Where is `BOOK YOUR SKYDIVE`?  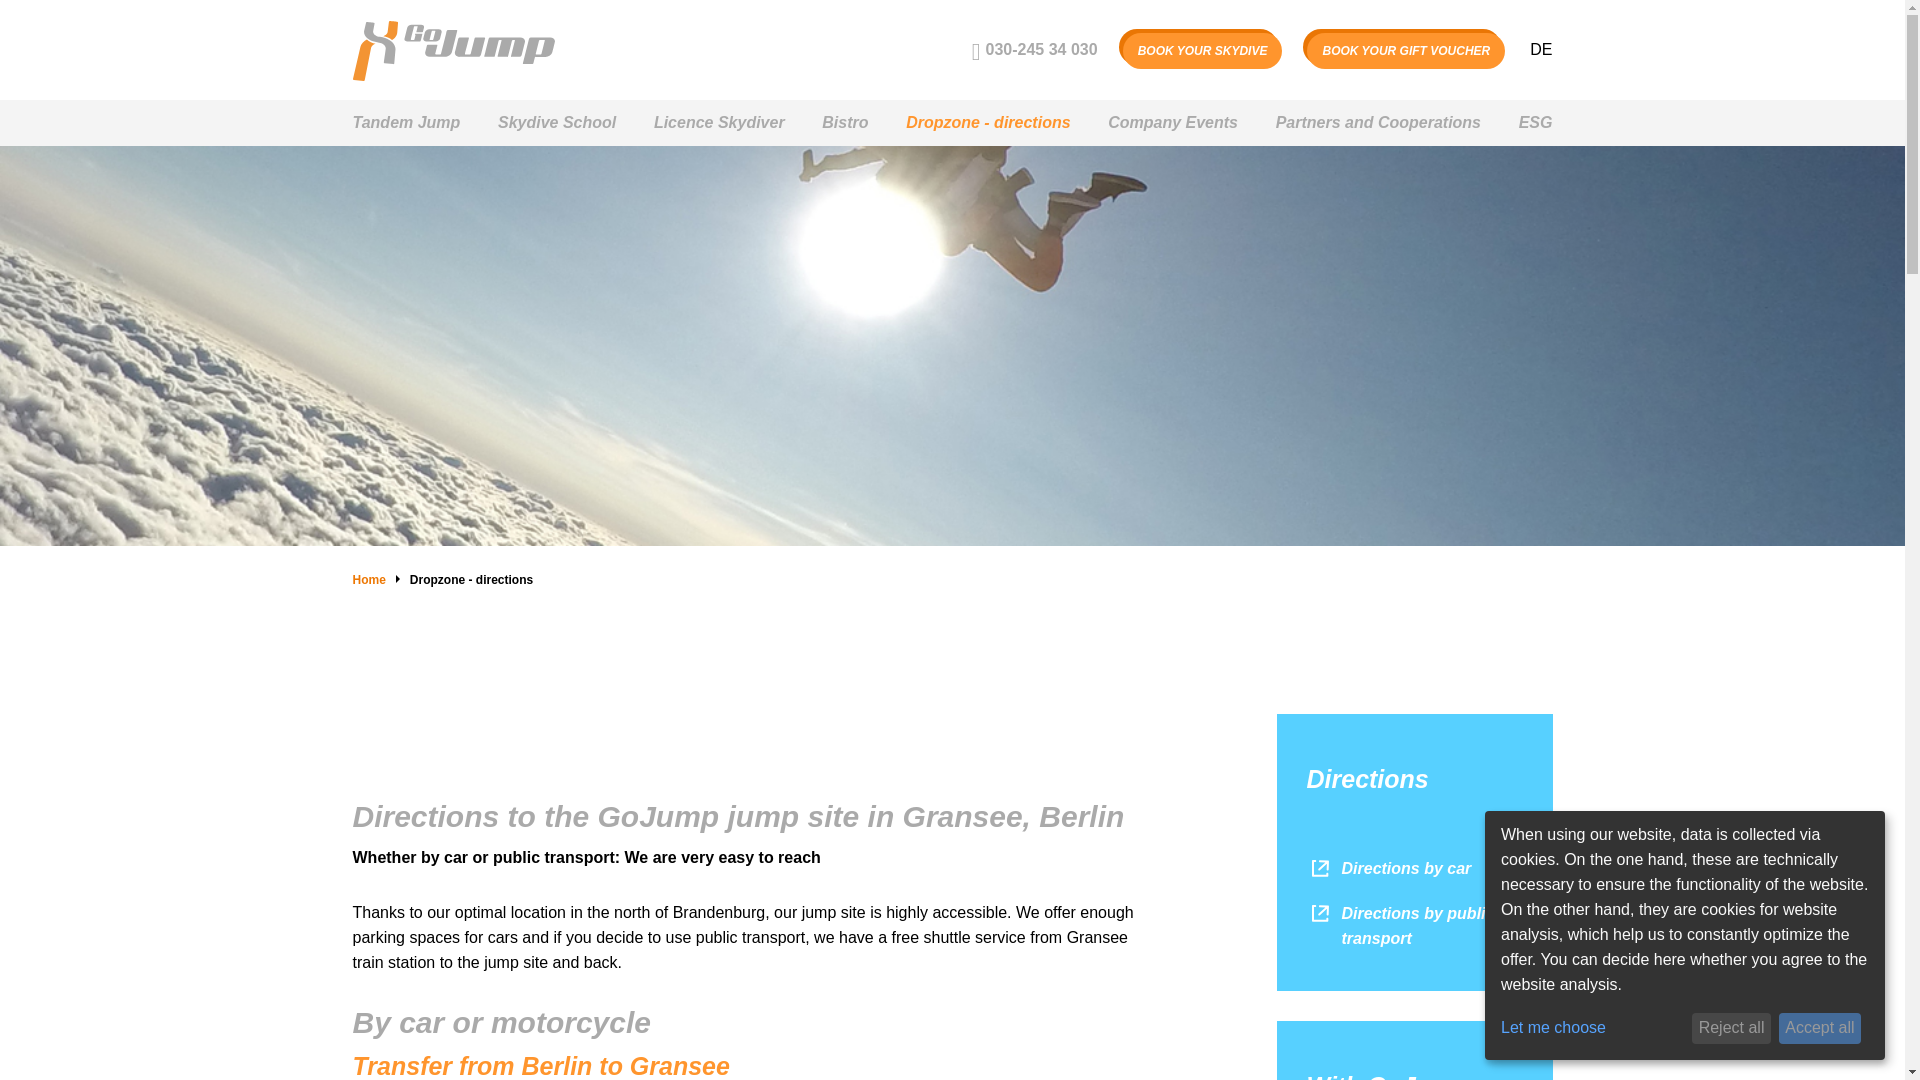 BOOK YOUR SKYDIVE is located at coordinates (1202, 51).